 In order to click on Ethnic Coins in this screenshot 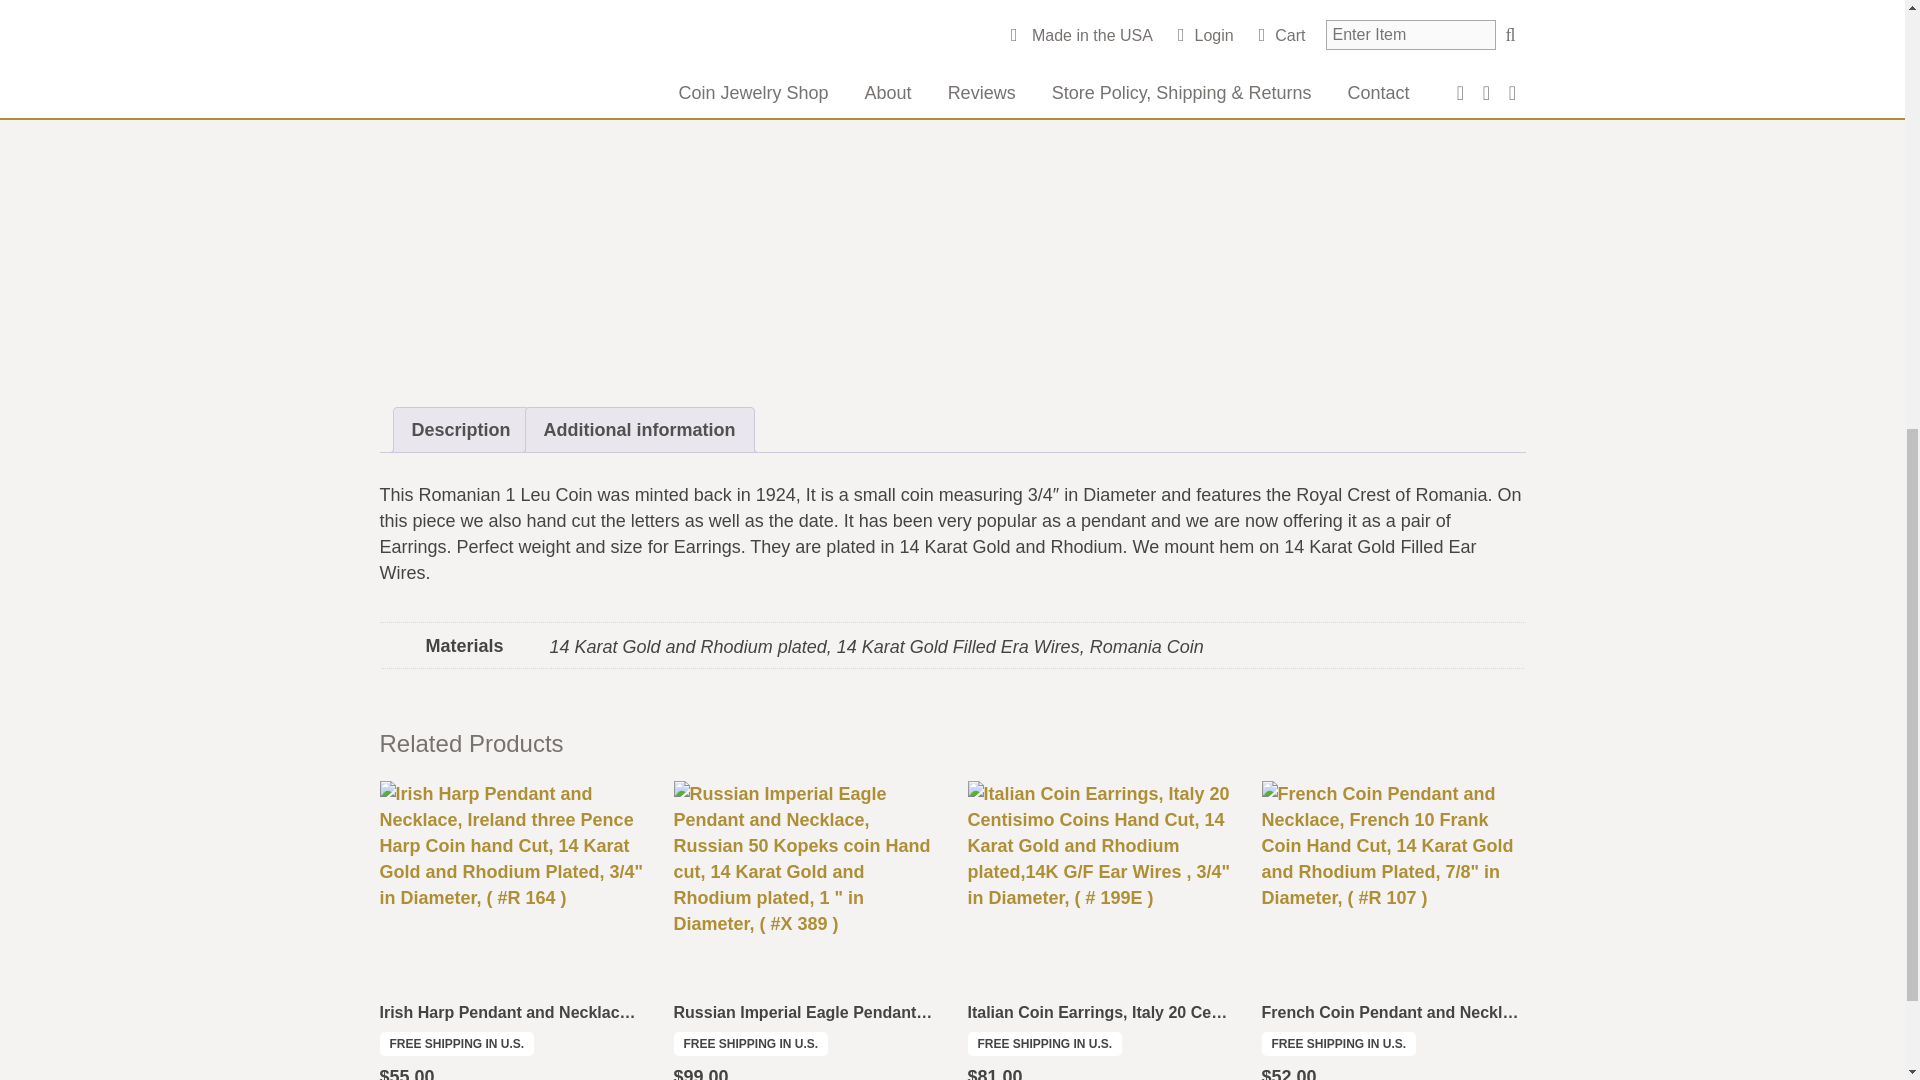, I will do `click(997, 0)`.